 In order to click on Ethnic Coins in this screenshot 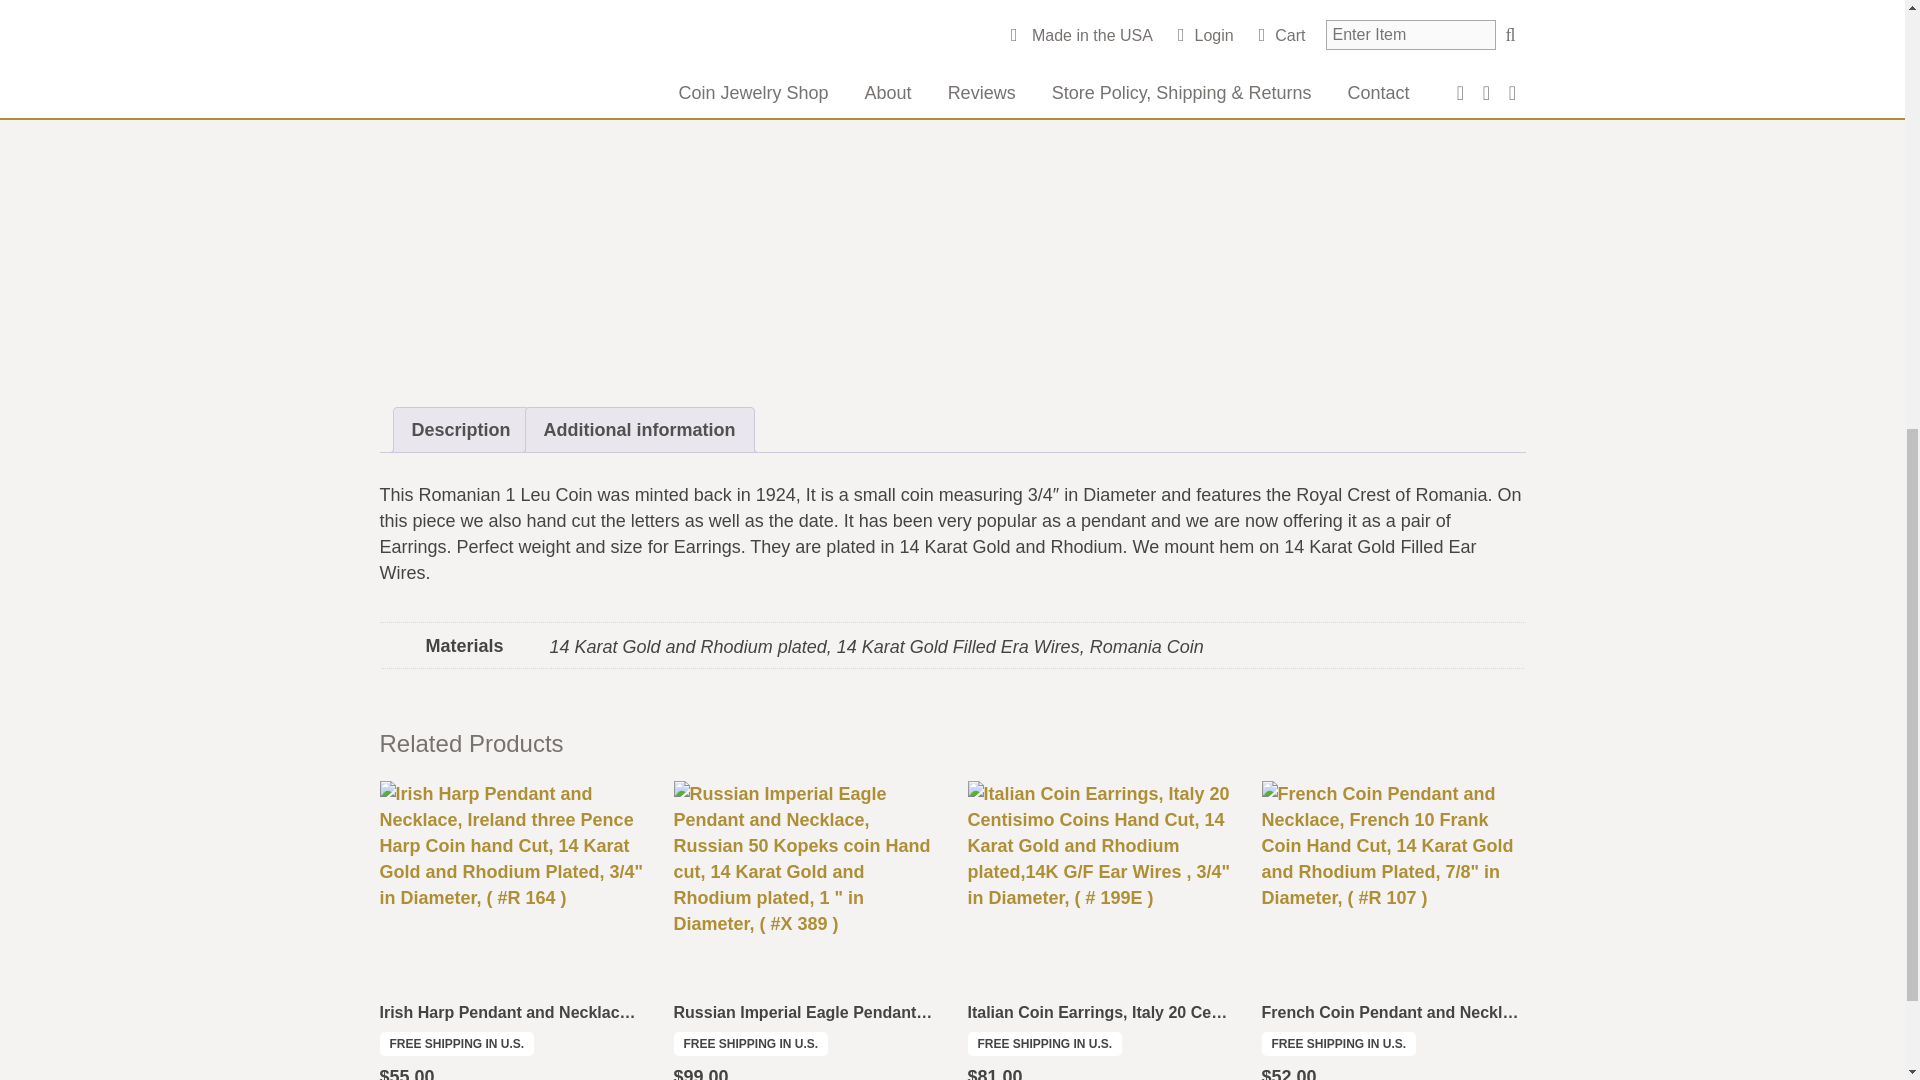, I will do `click(997, 0)`.